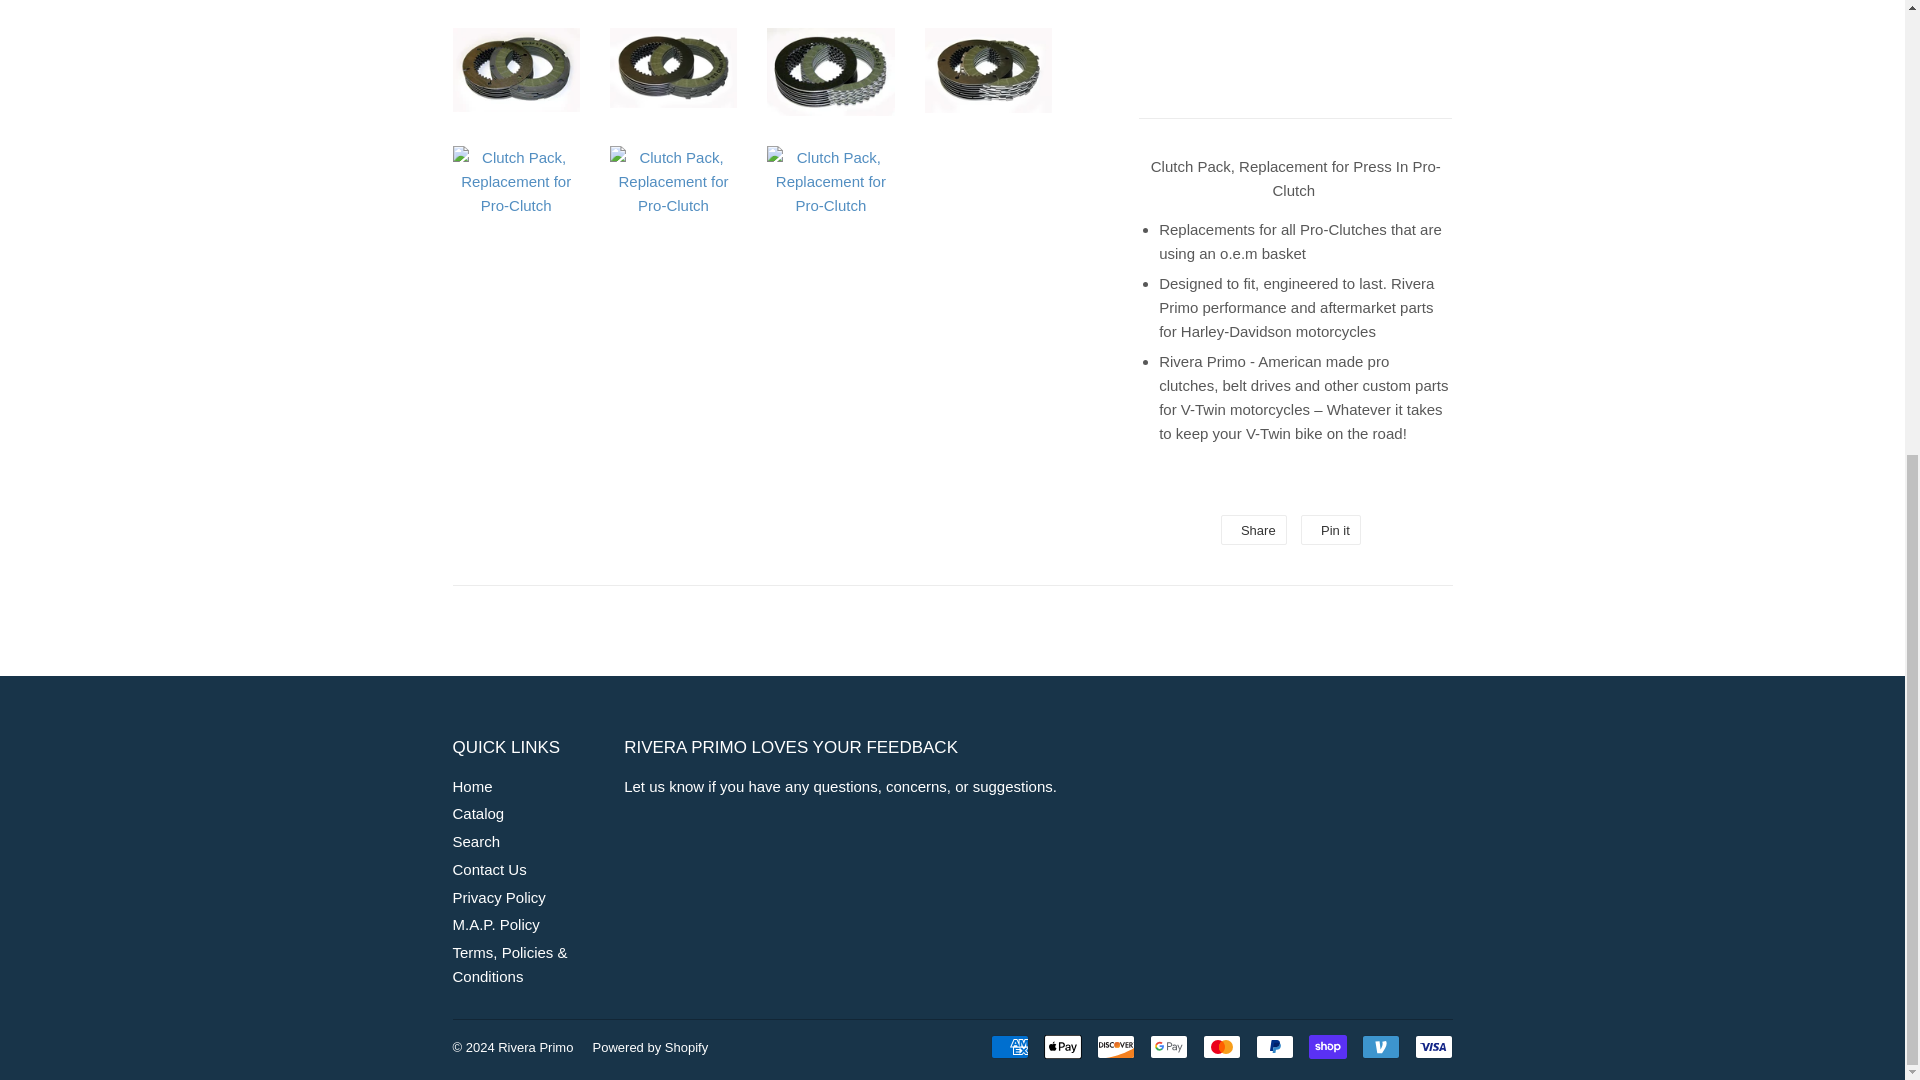 This screenshot has height=1080, width=1920. I want to click on American Express, so click(1008, 1046).